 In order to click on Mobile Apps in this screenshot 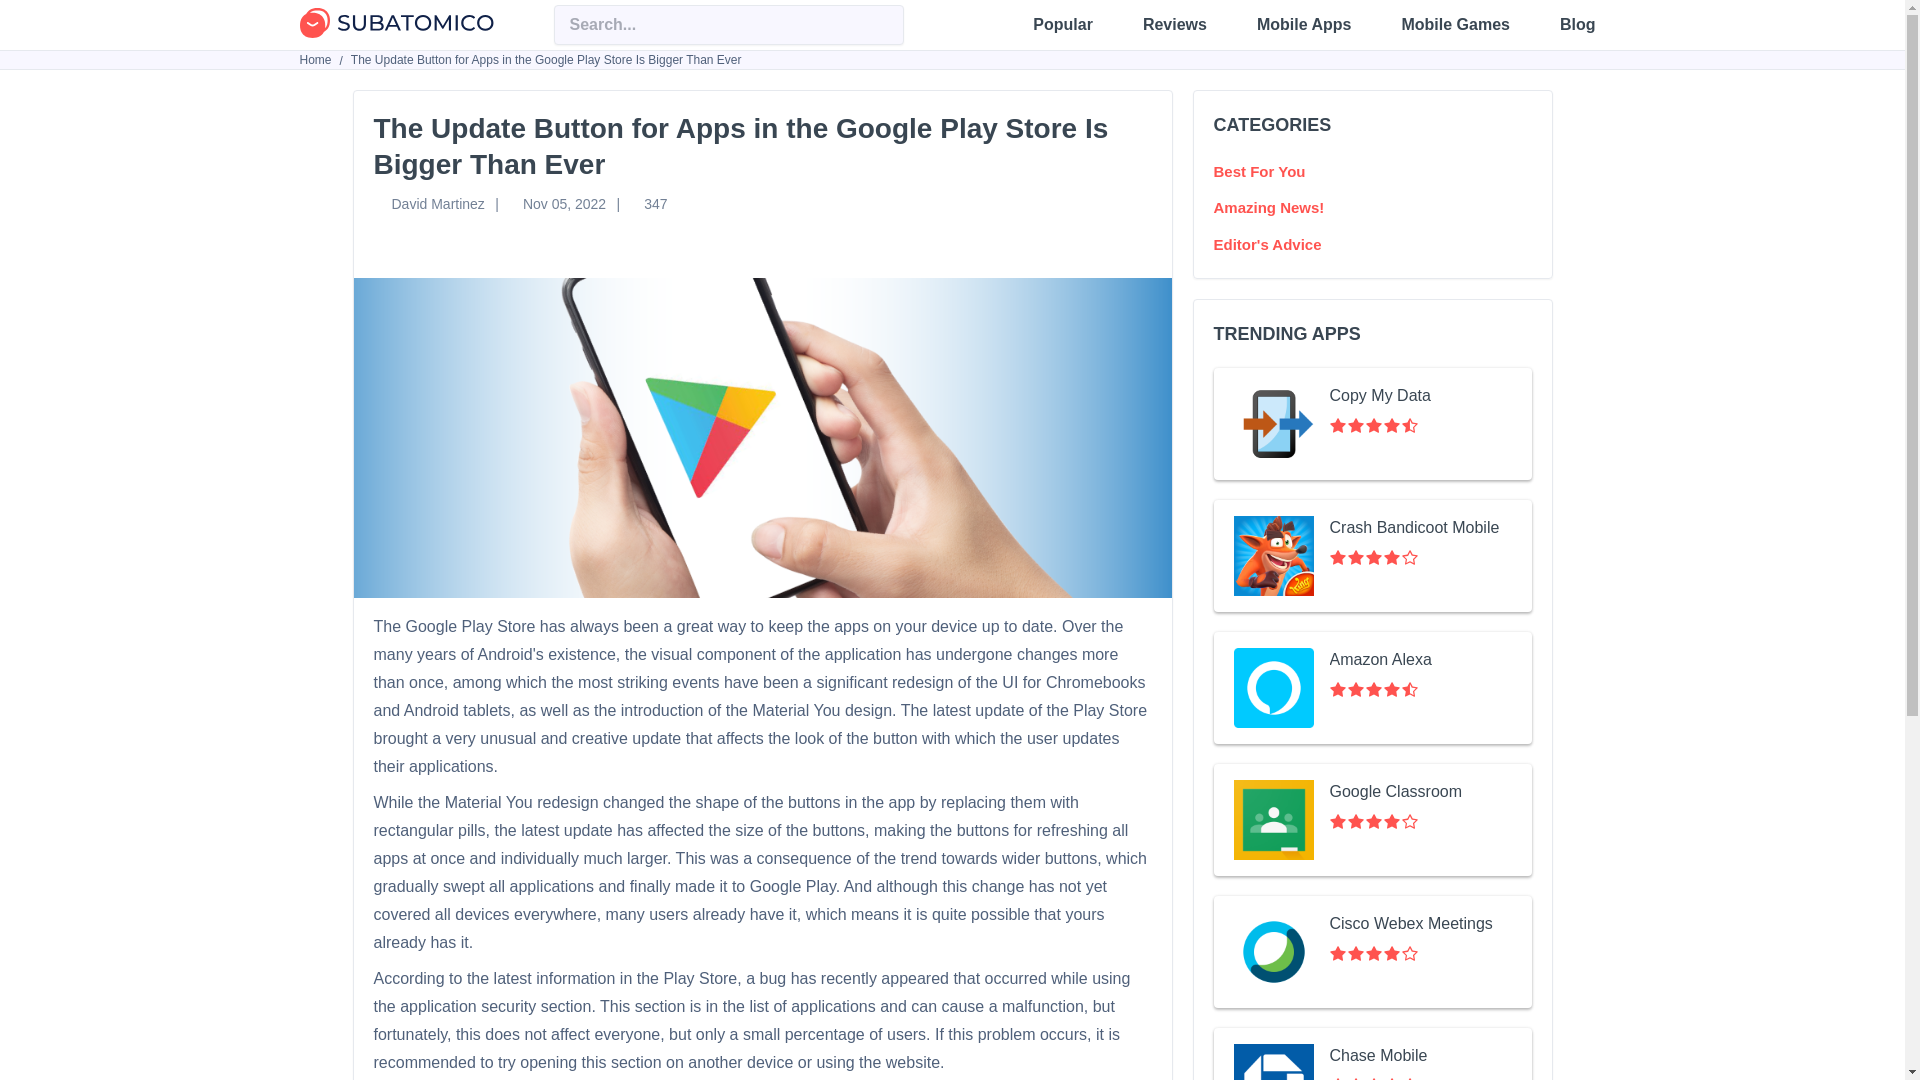, I will do `click(1304, 24)`.